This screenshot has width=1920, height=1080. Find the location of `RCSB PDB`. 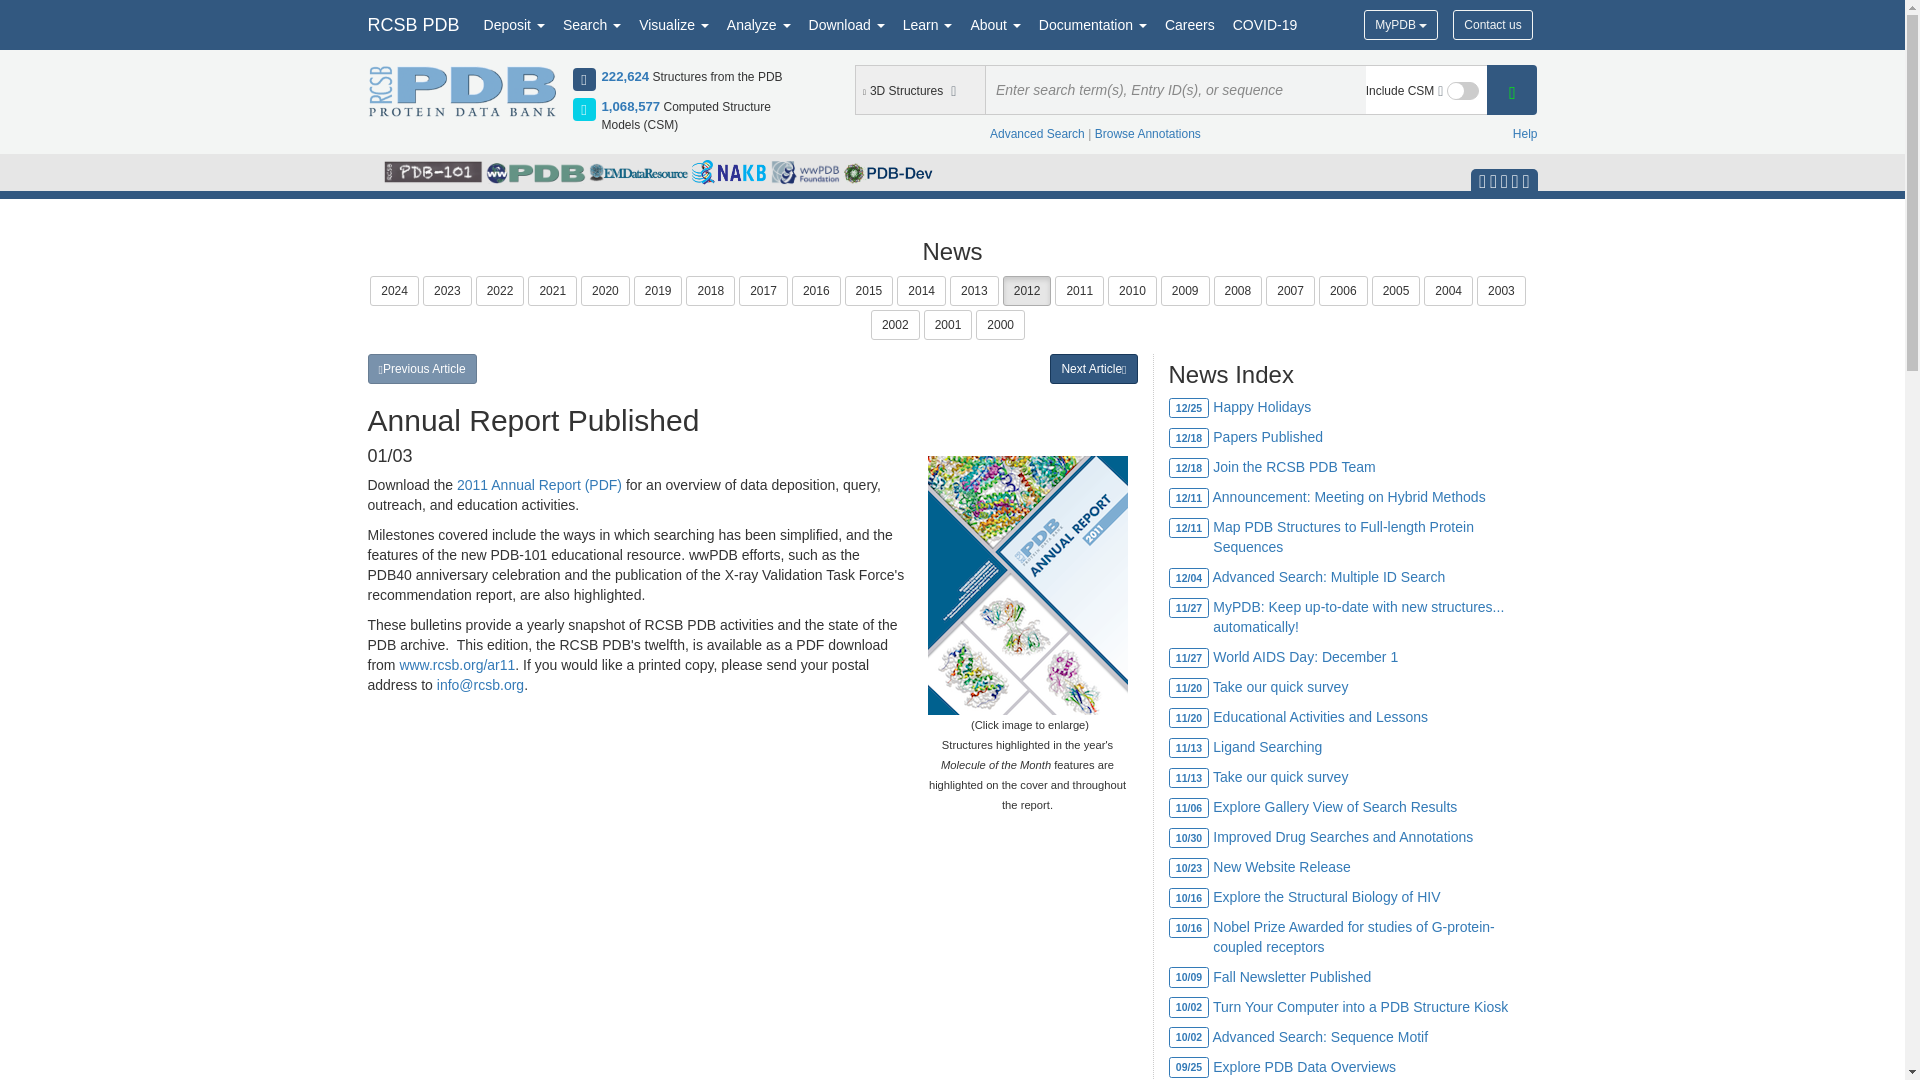

RCSB PDB is located at coordinates (412, 24).